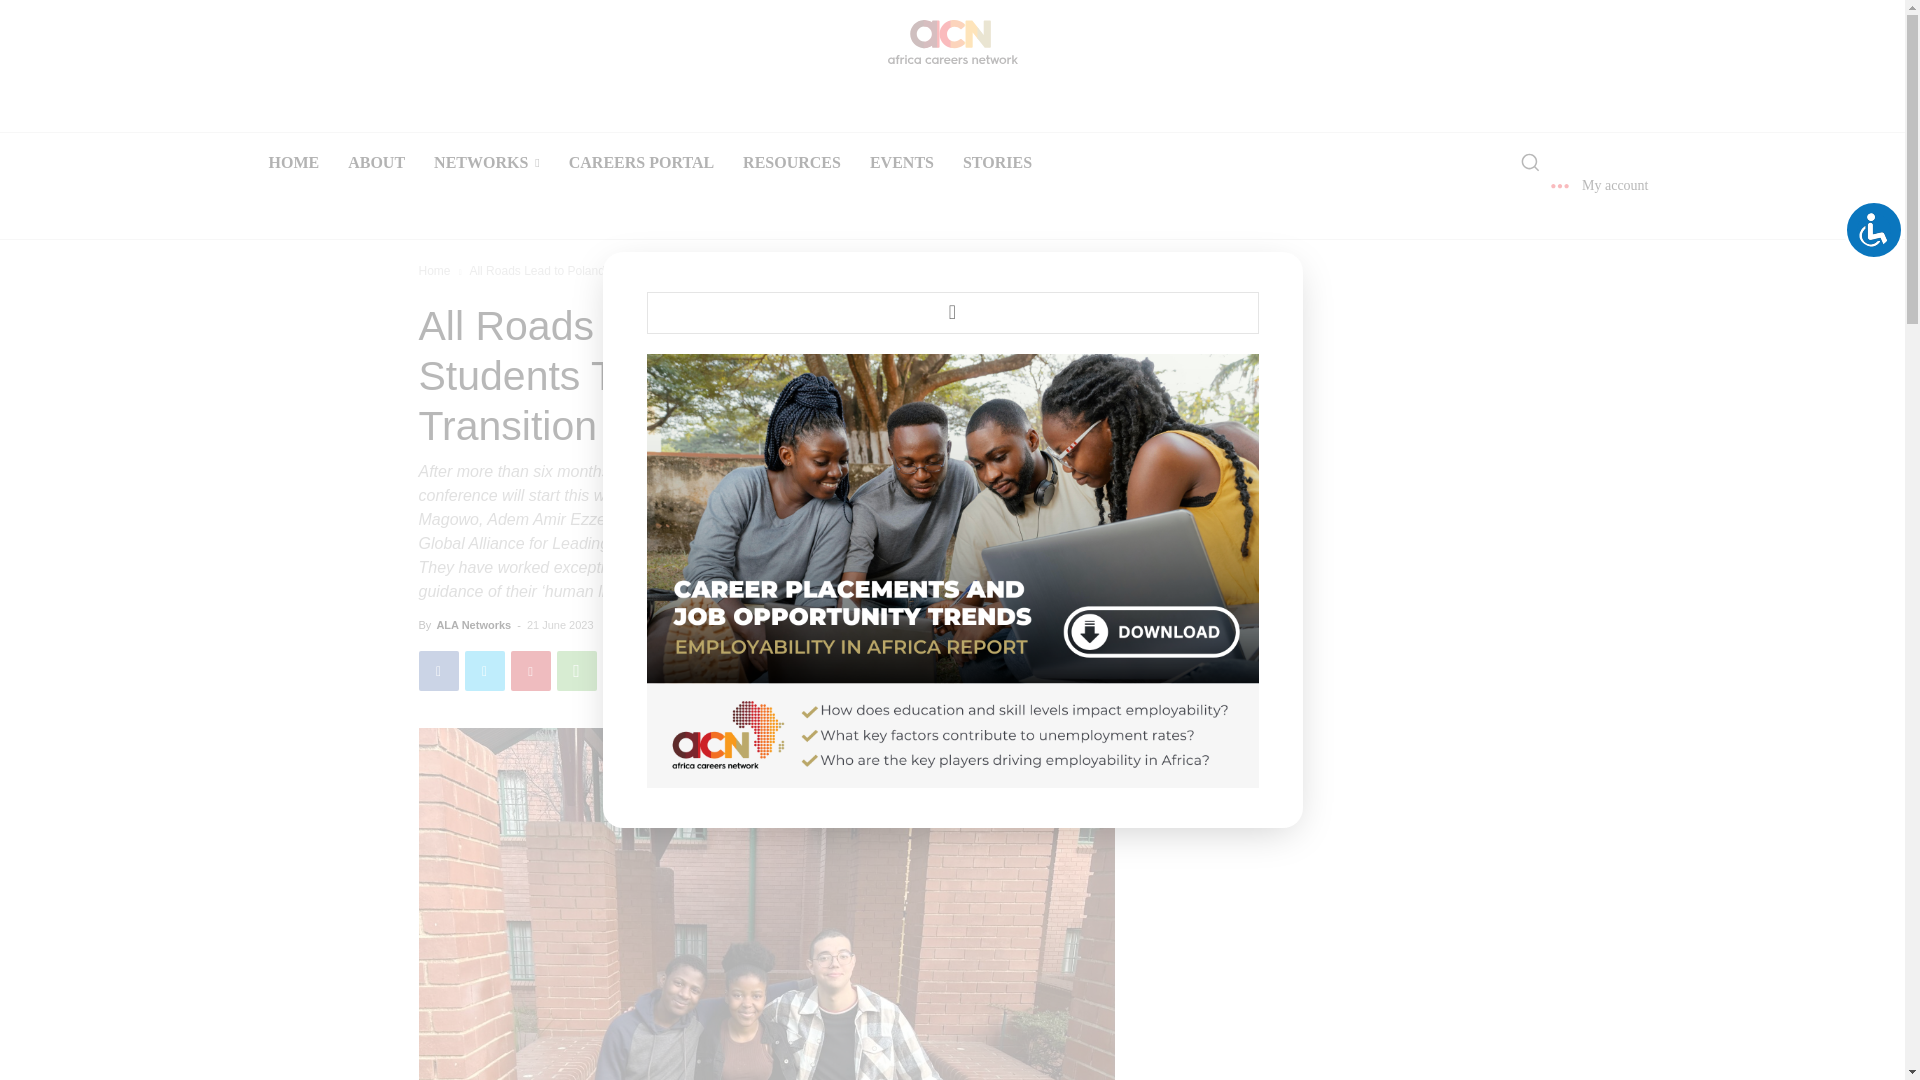 The height and width of the screenshot is (1080, 1920). I want to click on ABOUT, so click(376, 162).